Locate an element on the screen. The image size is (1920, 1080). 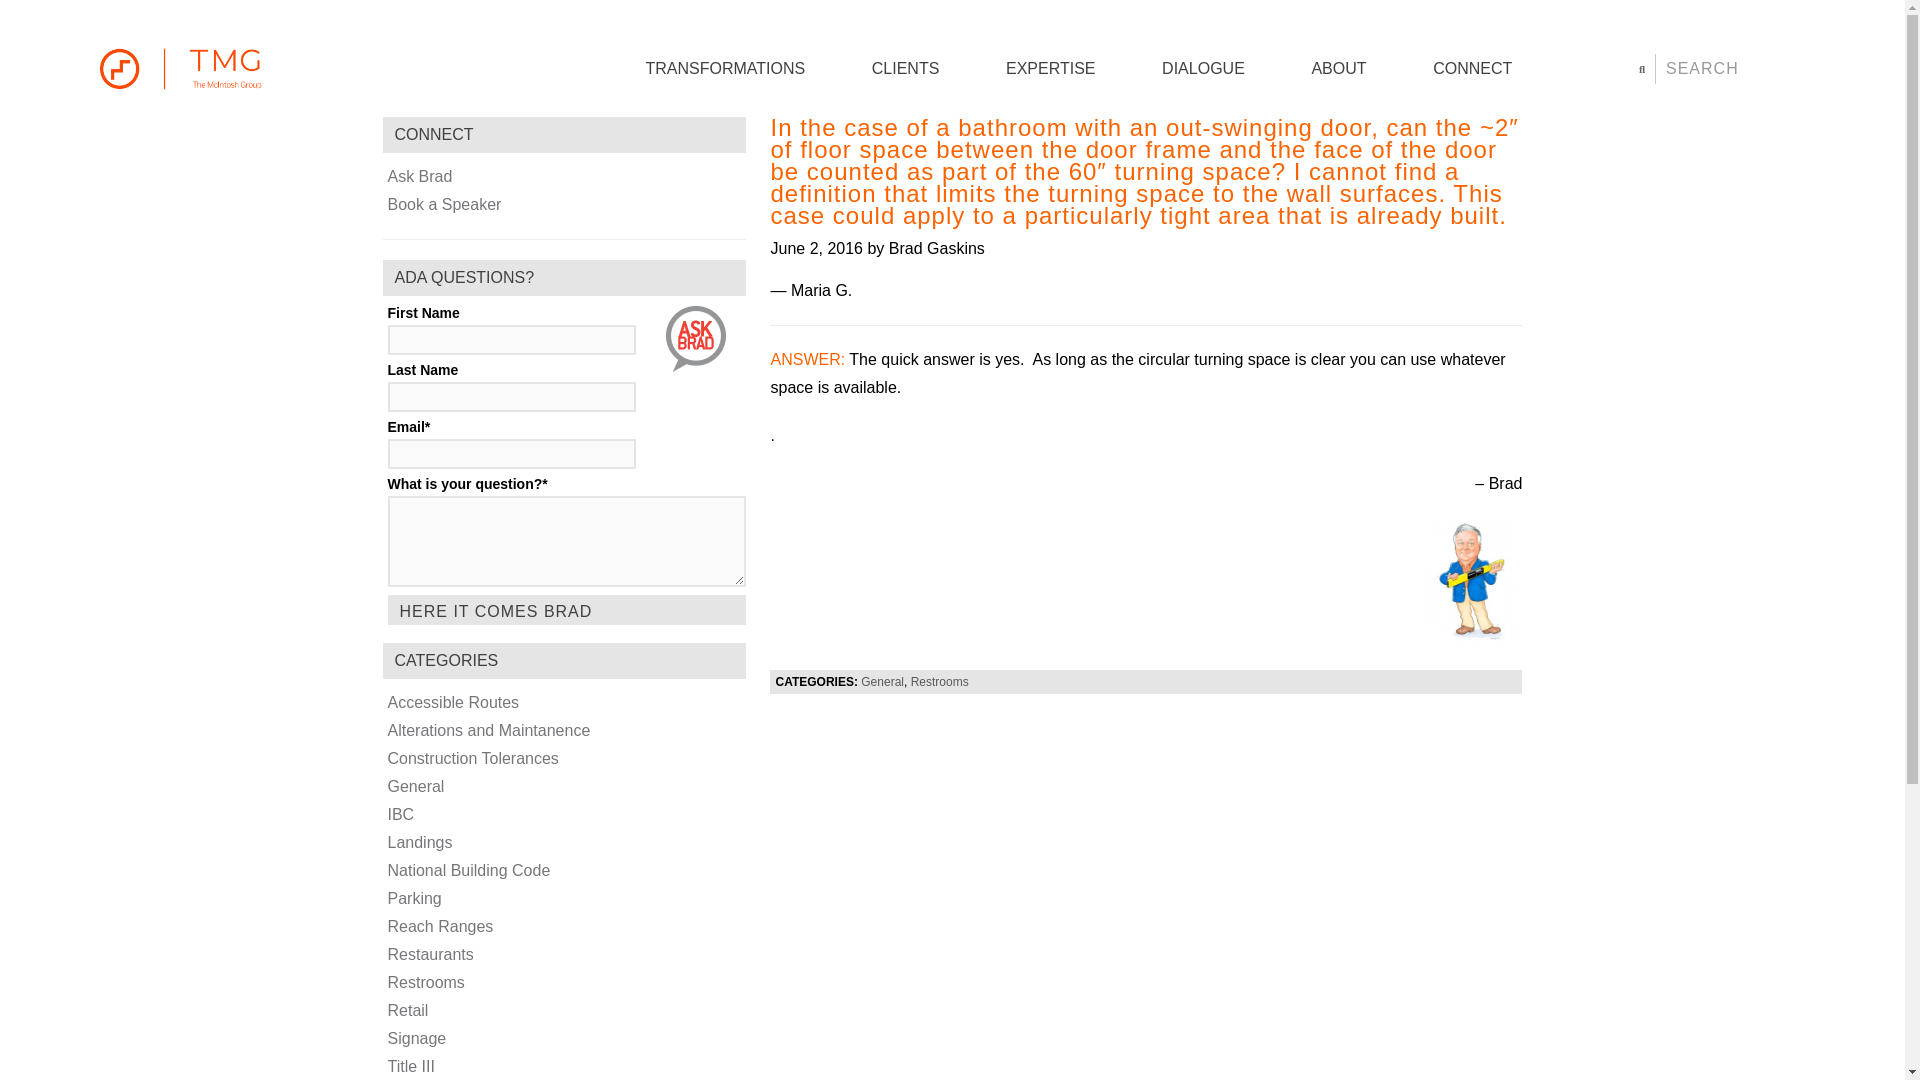
EXPERTISE is located at coordinates (1051, 68).